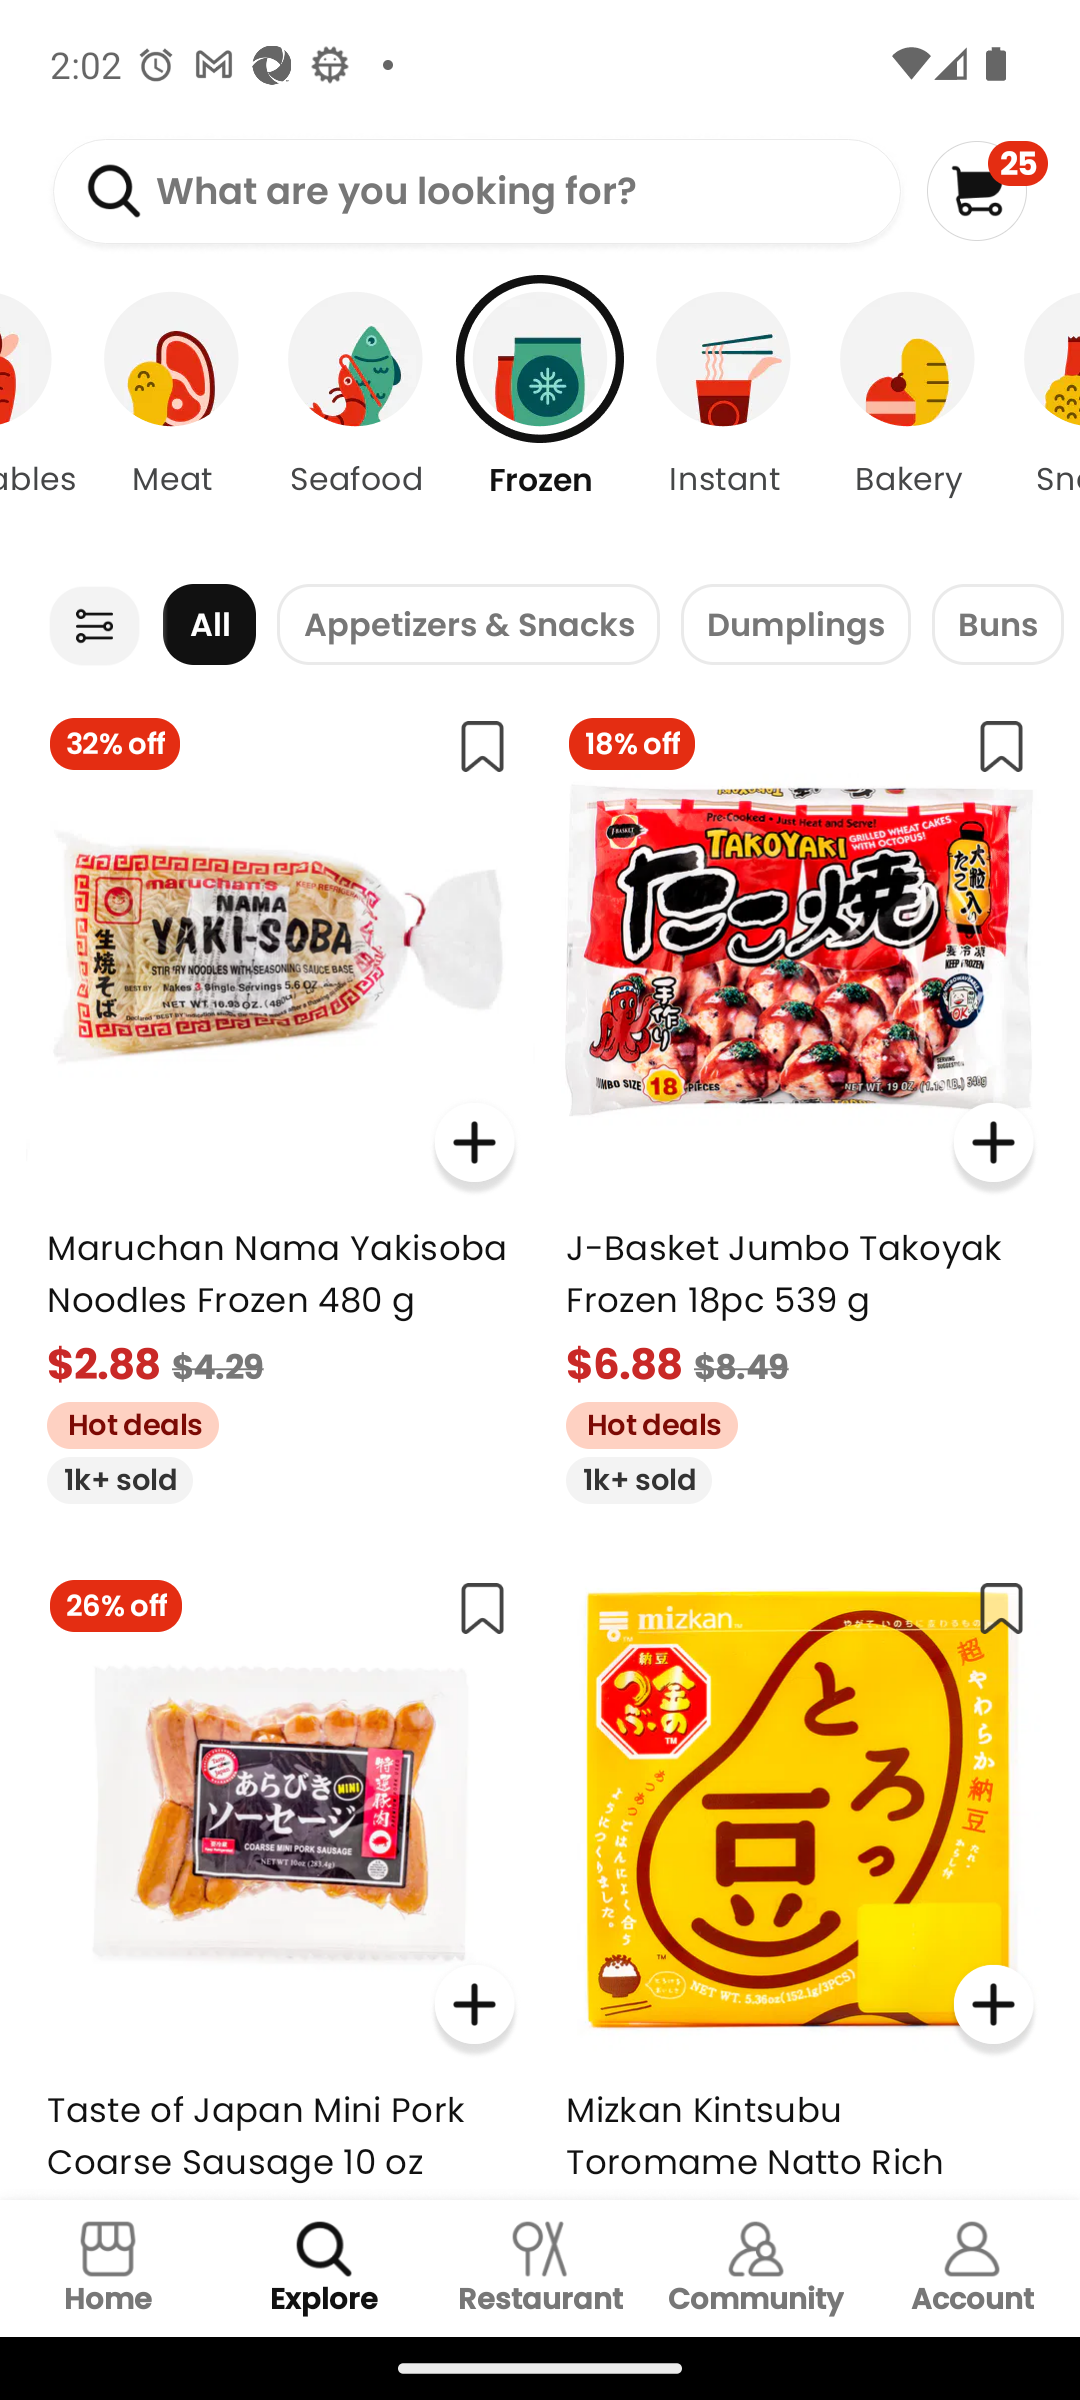 This screenshot has height=2400, width=1080. What do you see at coordinates (641, 1422) in the screenshot?
I see `Hot deals` at bounding box center [641, 1422].